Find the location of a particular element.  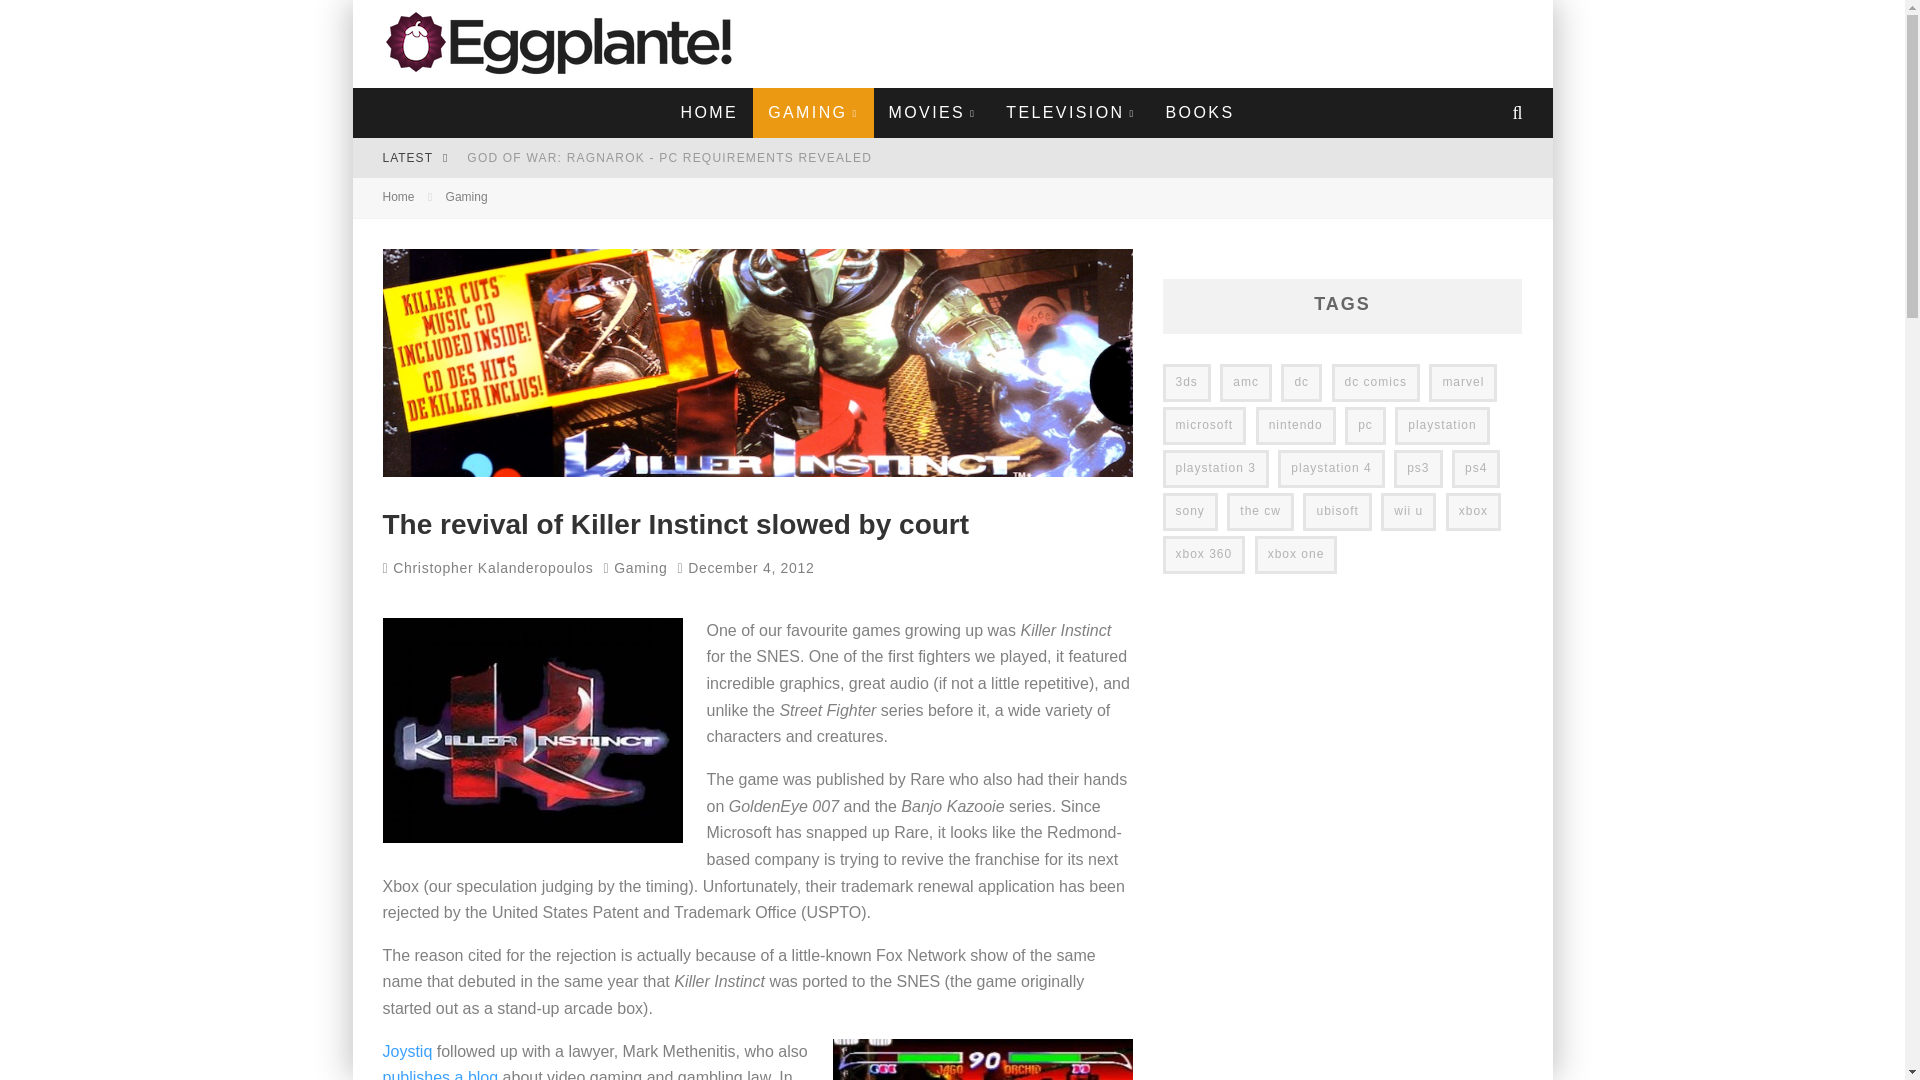

HOME is located at coordinates (710, 112).